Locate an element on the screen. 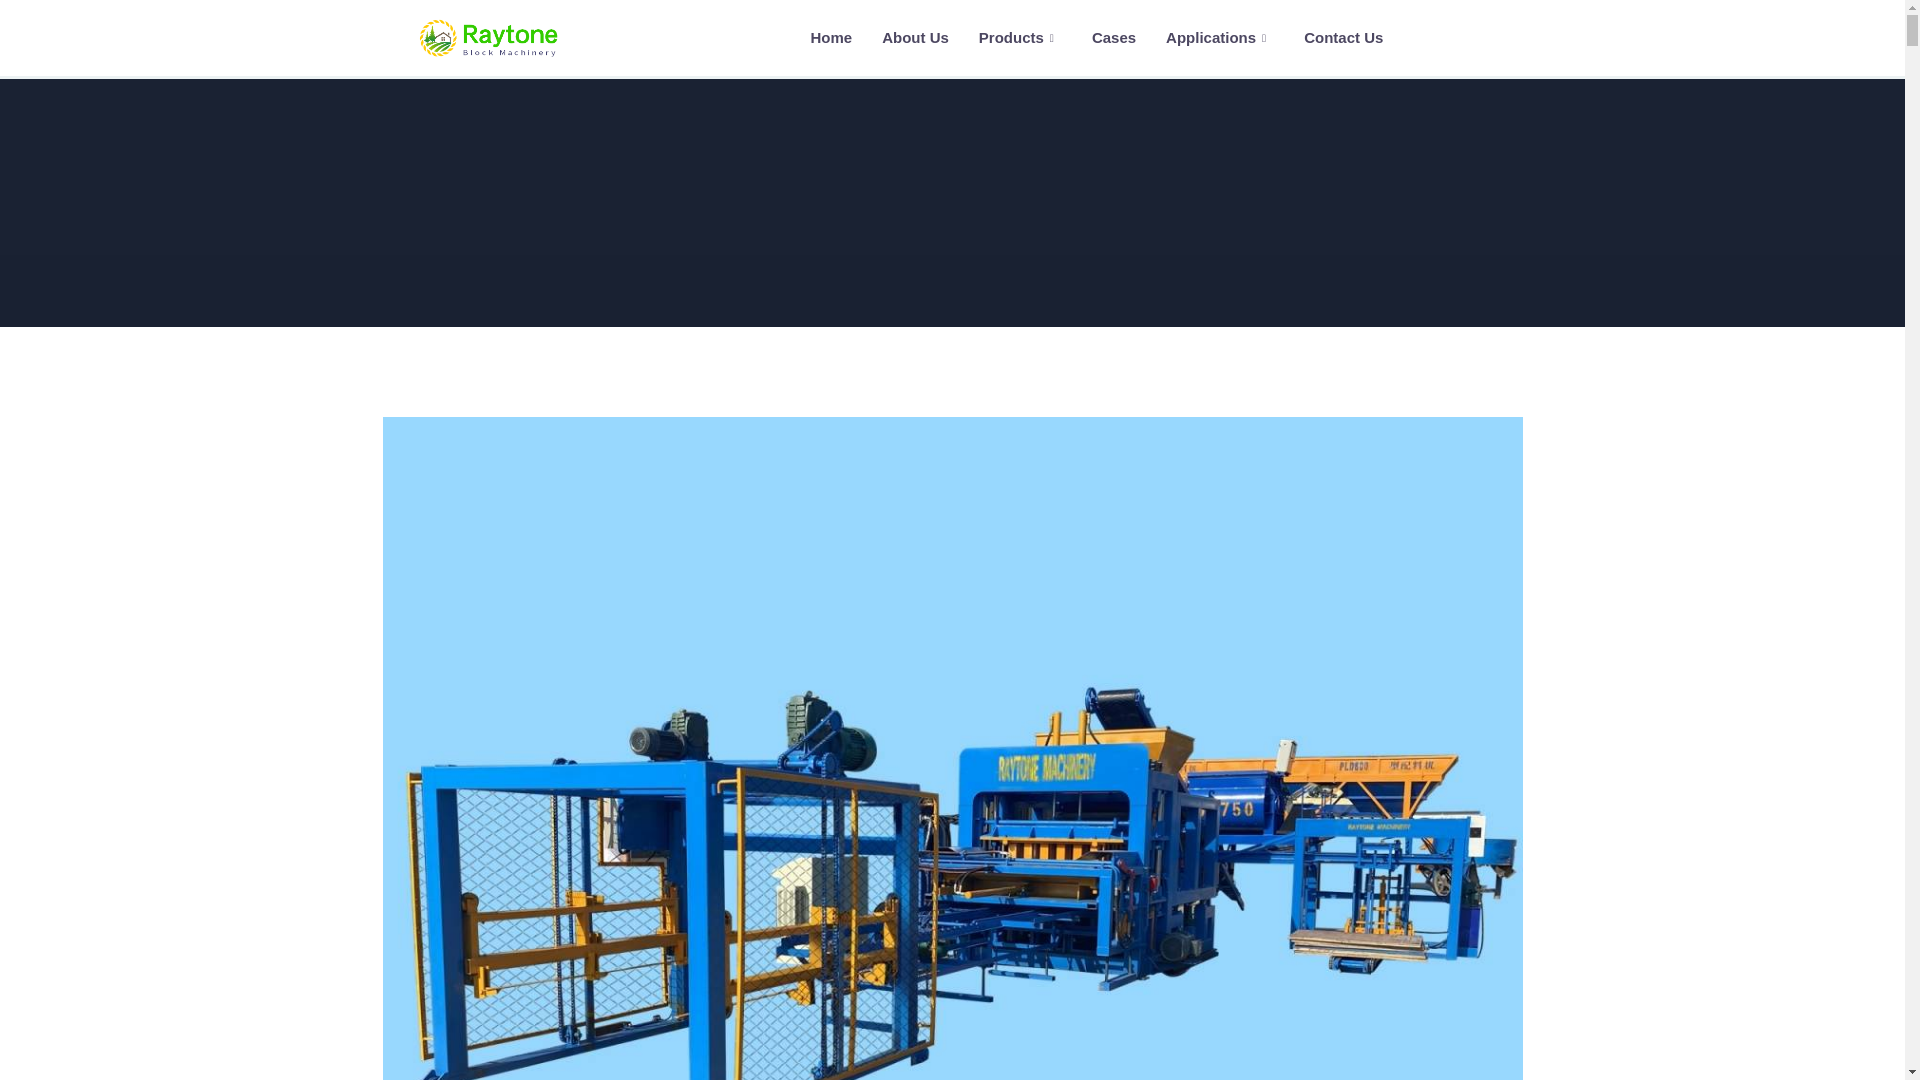 This screenshot has width=1920, height=1080. Home is located at coordinates (488, 38).